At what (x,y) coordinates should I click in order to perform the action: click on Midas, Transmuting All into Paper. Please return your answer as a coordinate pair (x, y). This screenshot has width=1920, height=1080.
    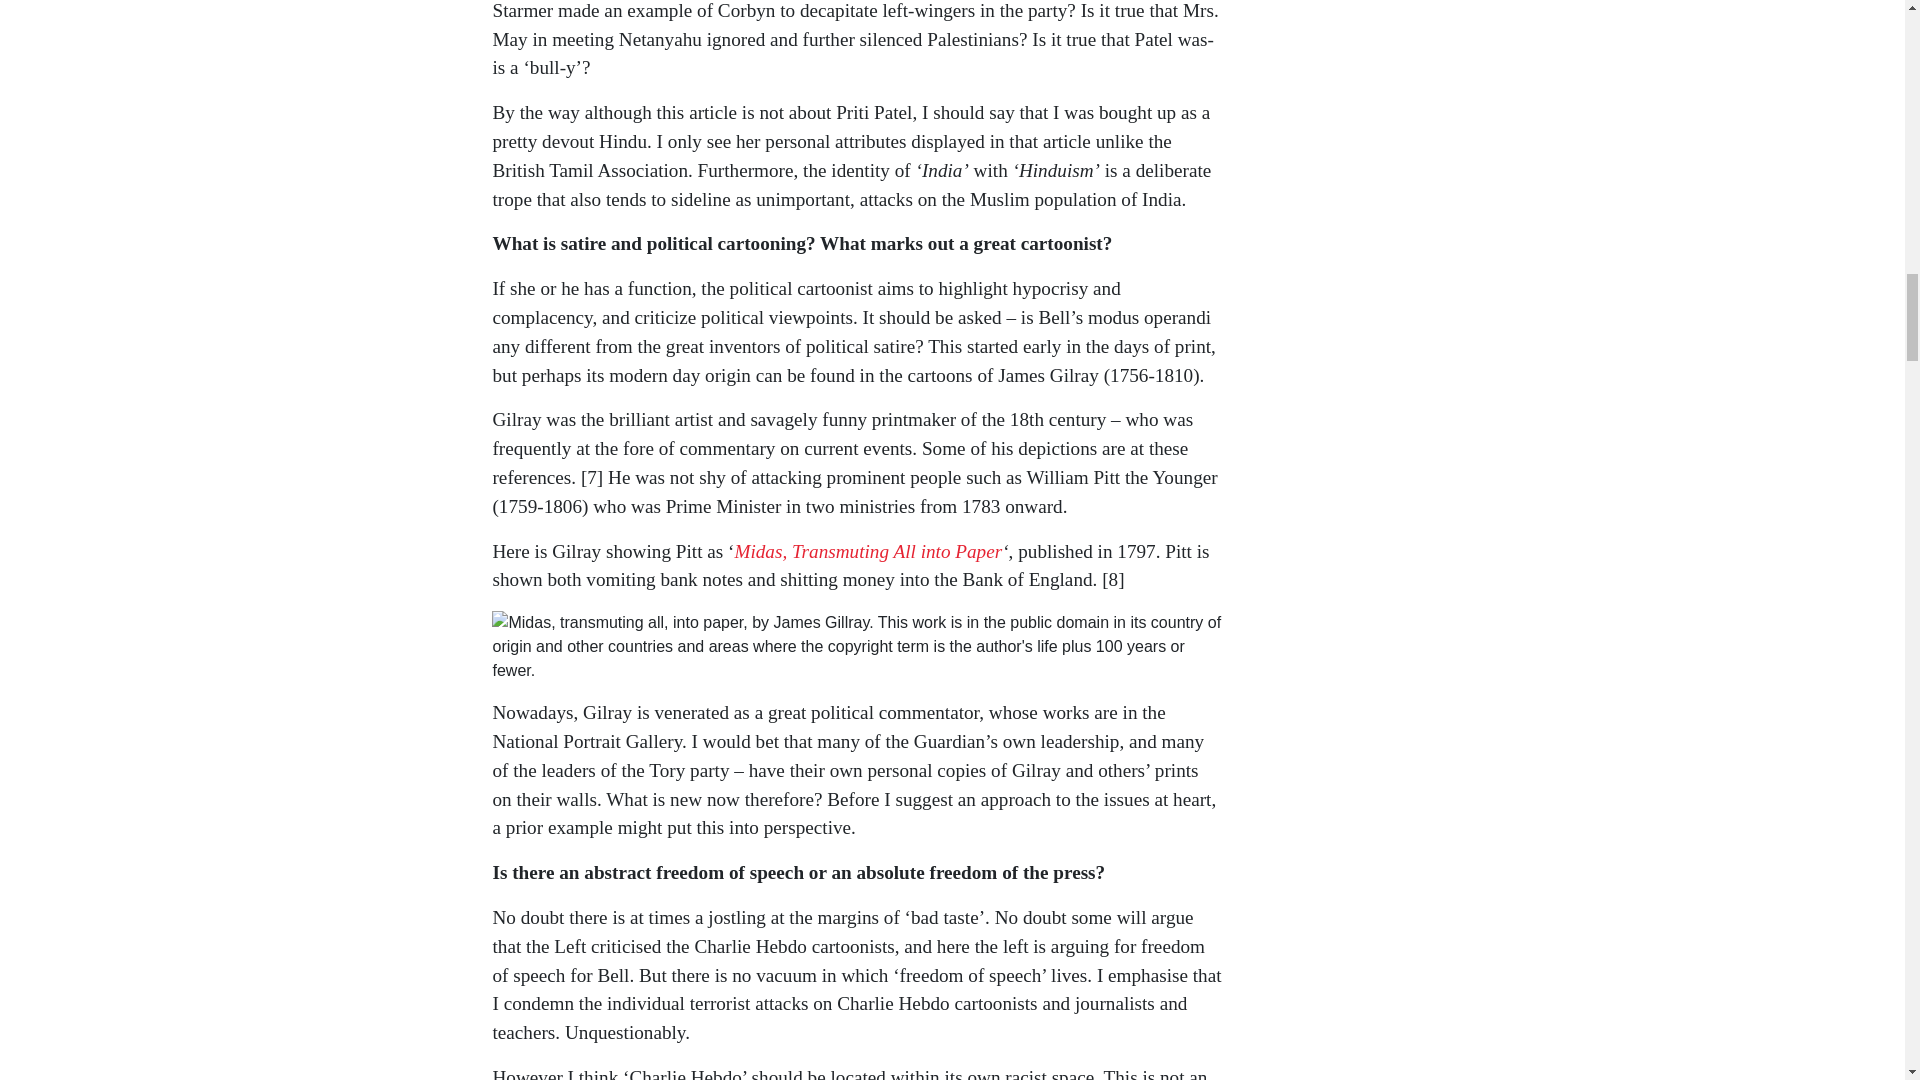
    Looking at the image, I should click on (868, 551).